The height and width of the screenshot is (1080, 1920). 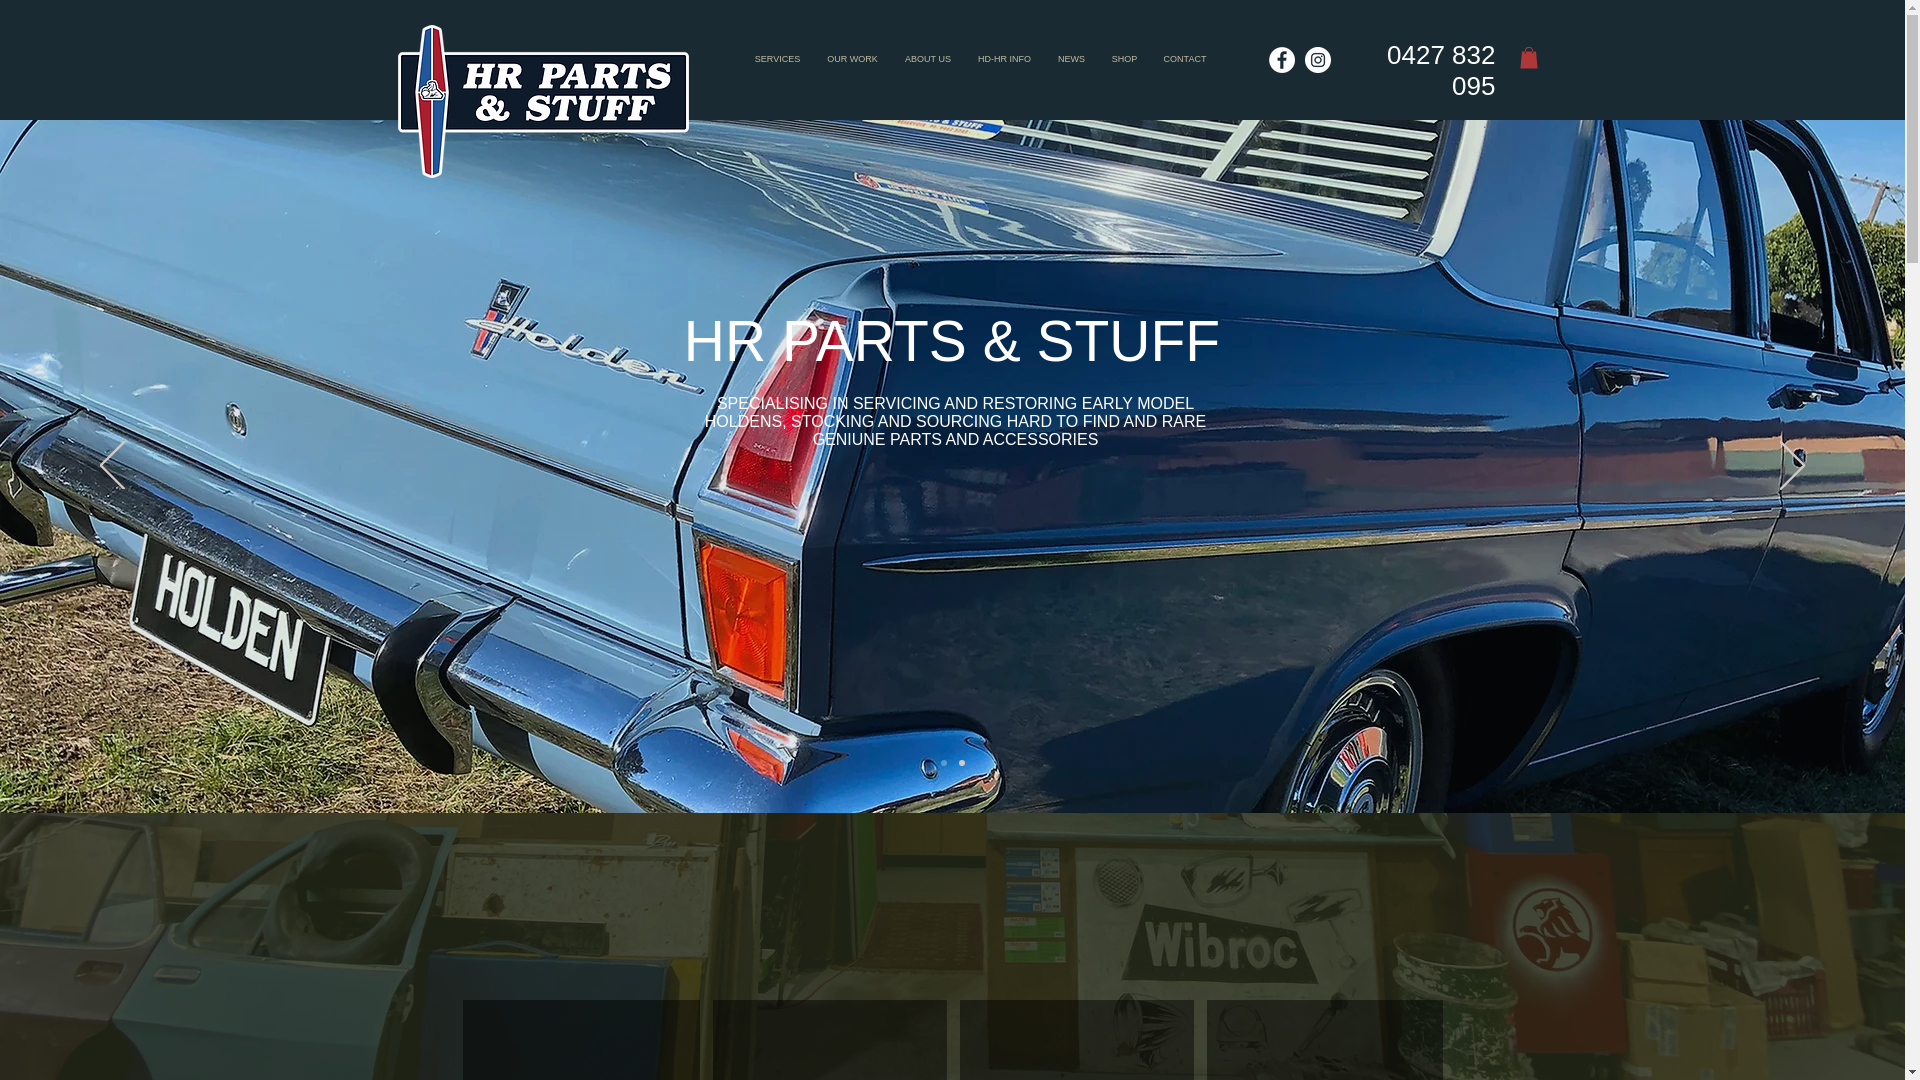 What do you see at coordinates (853, 59) in the screenshot?
I see `OUR WORK` at bounding box center [853, 59].